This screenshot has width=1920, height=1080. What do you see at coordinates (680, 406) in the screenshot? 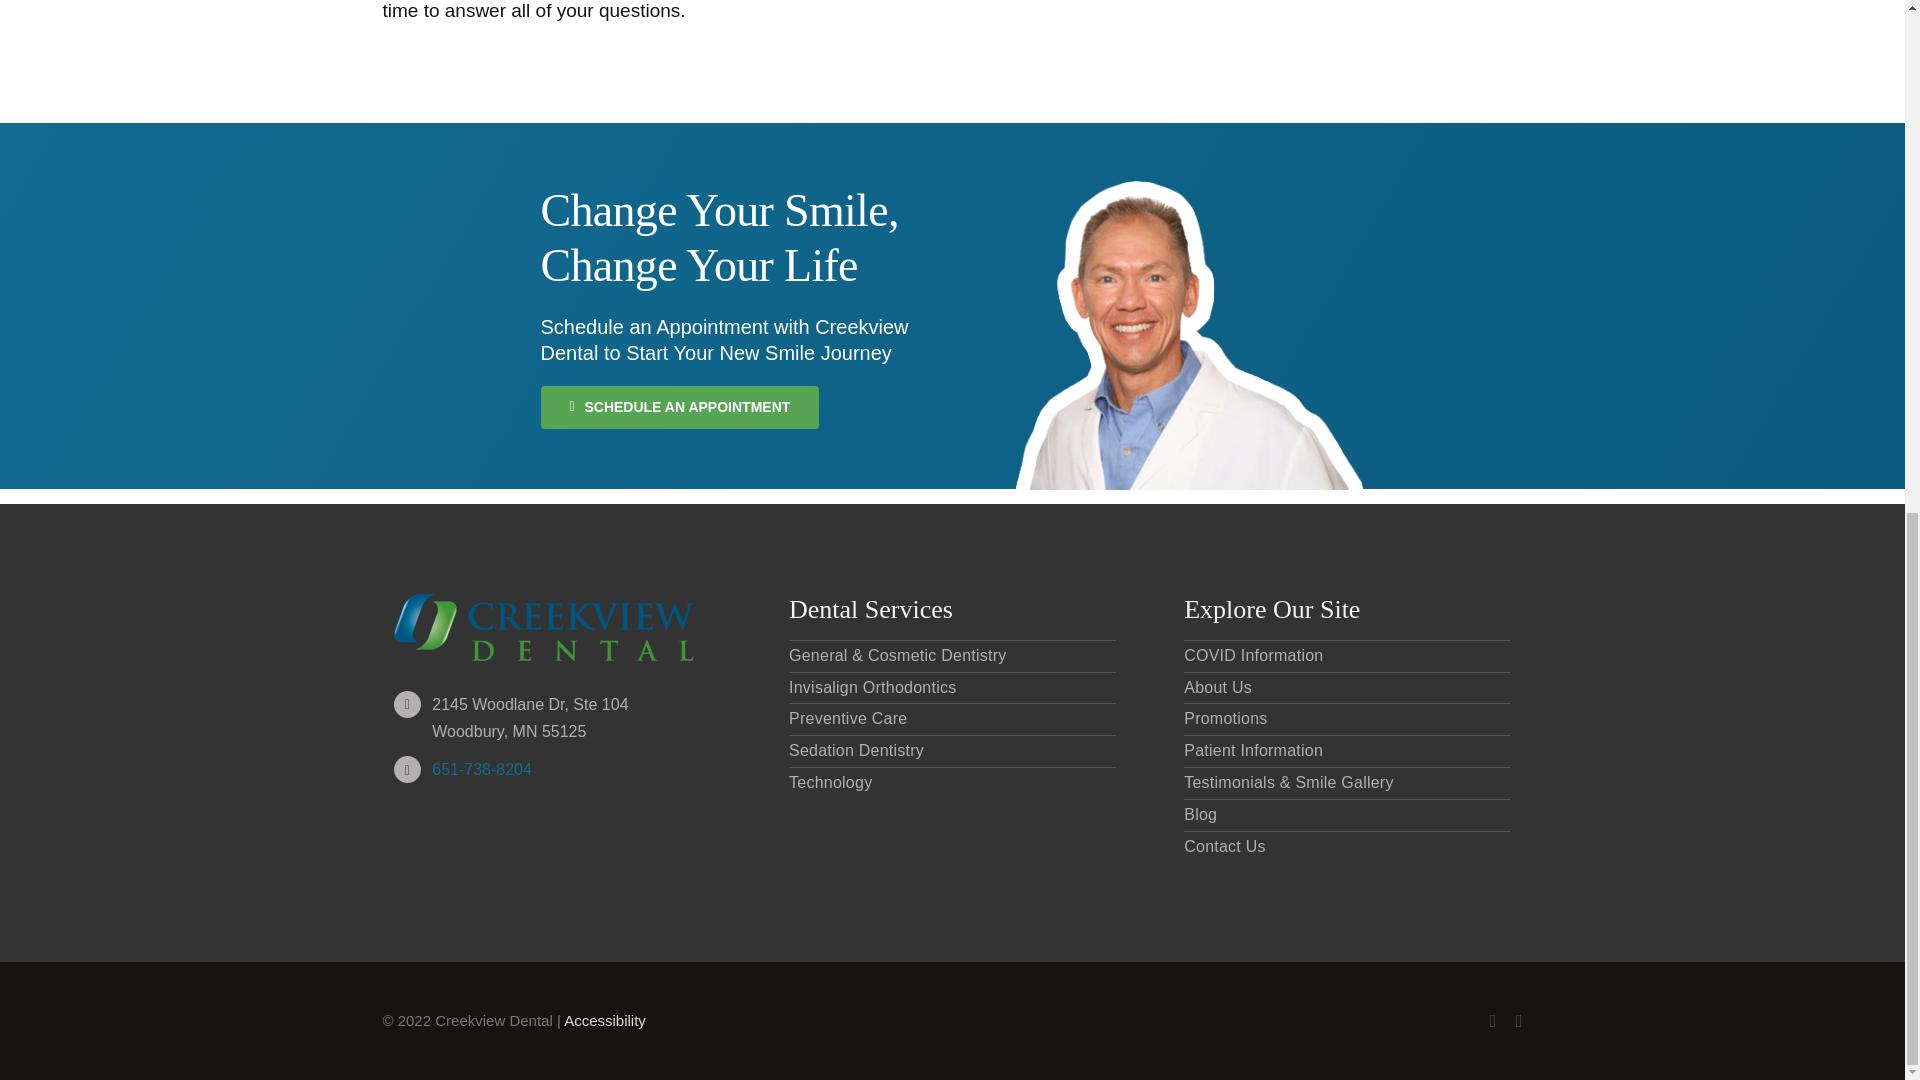
I see `SCHEDULE AN APPOINTMENT` at bounding box center [680, 406].